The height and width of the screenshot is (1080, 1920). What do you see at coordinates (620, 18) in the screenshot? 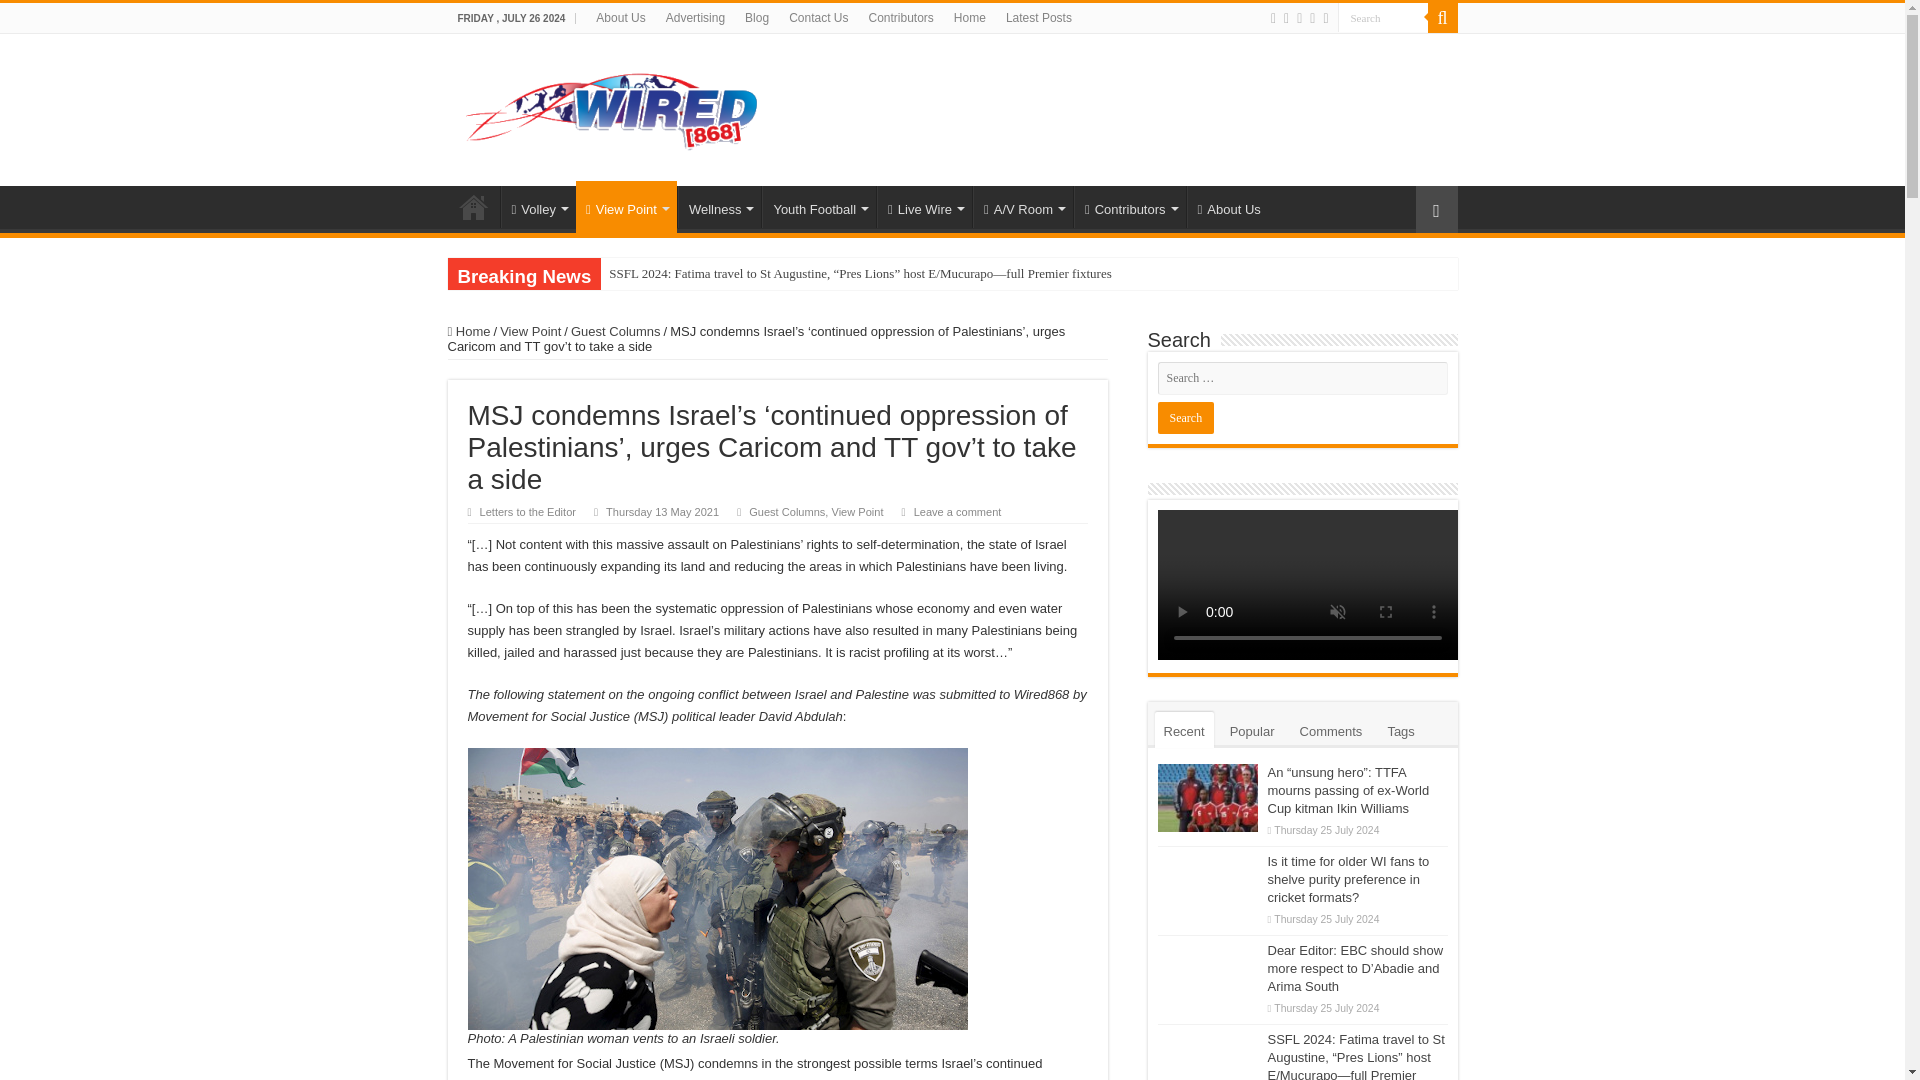
I see `About Us` at bounding box center [620, 18].